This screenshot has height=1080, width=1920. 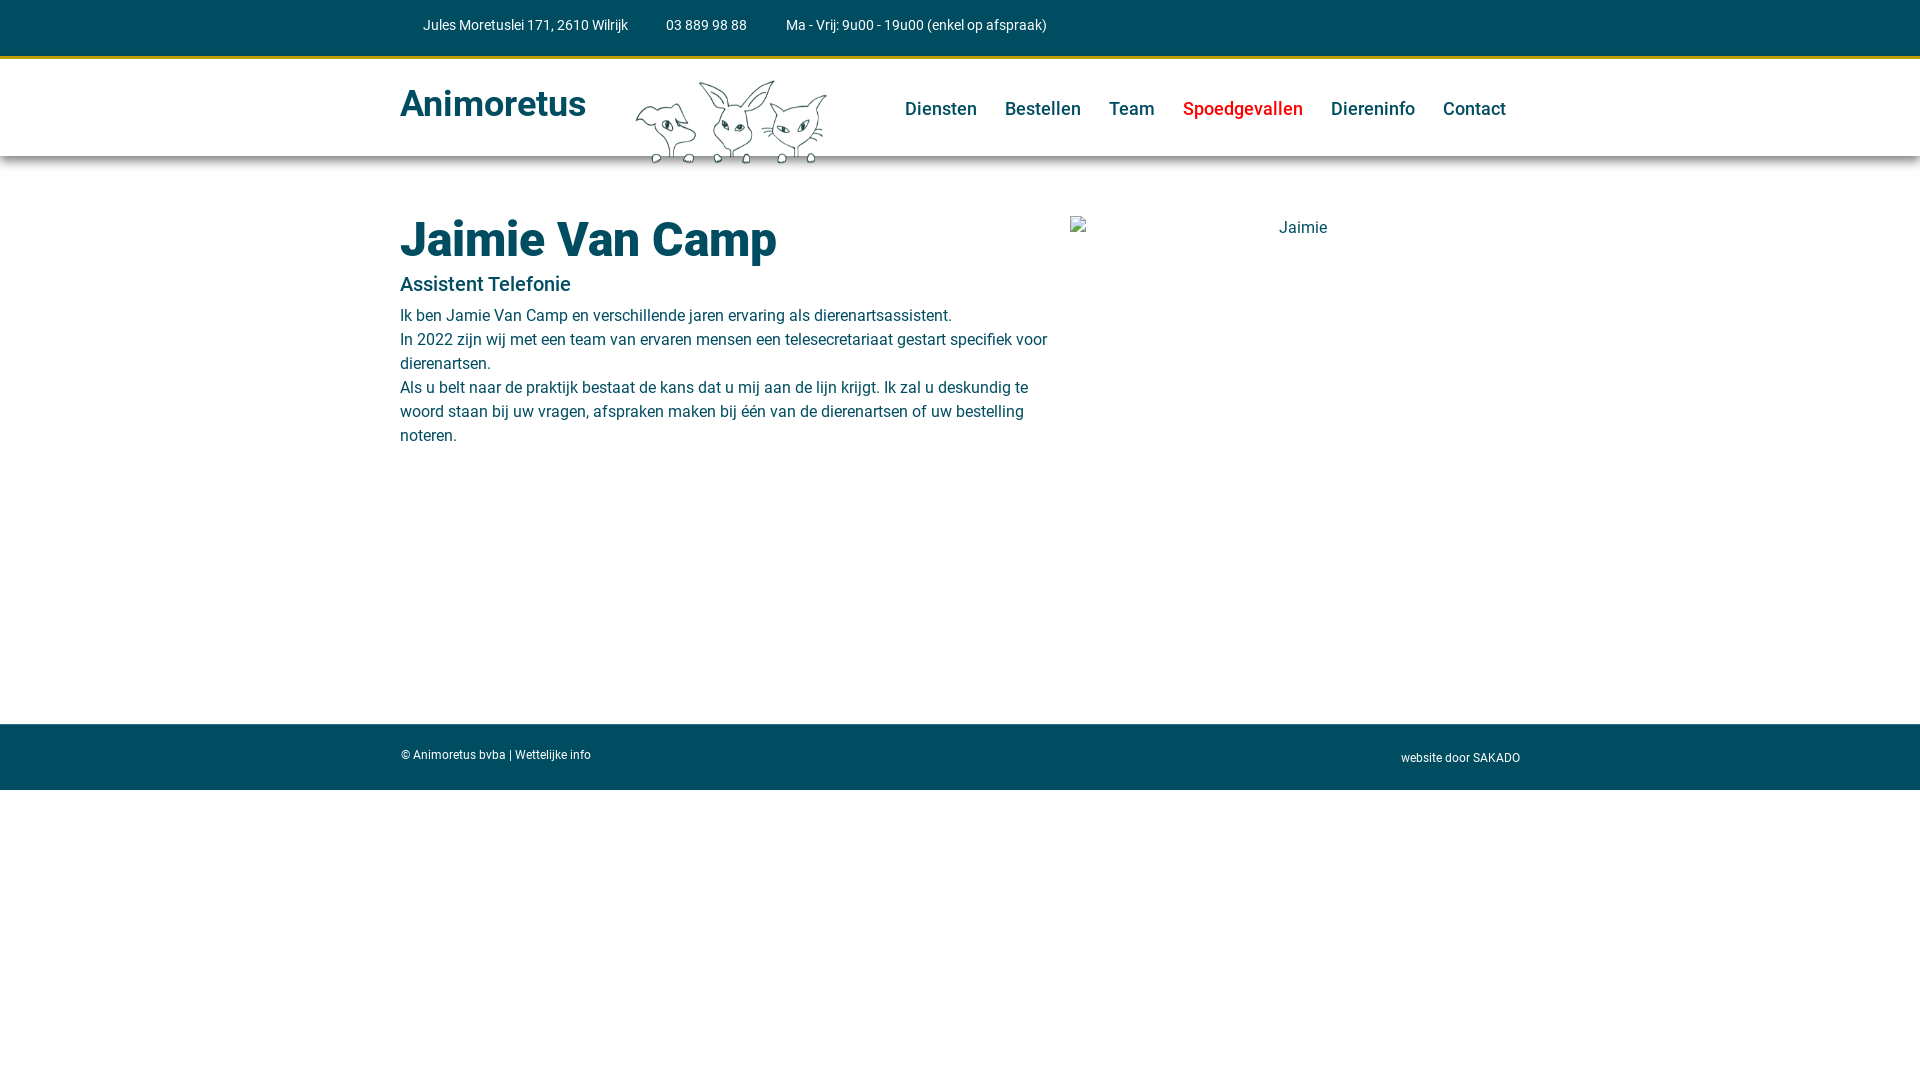 What do you see at coordinates (1043, 109) in the screenshot?
I see `Bestellen` at bounding box center [1043, 109].